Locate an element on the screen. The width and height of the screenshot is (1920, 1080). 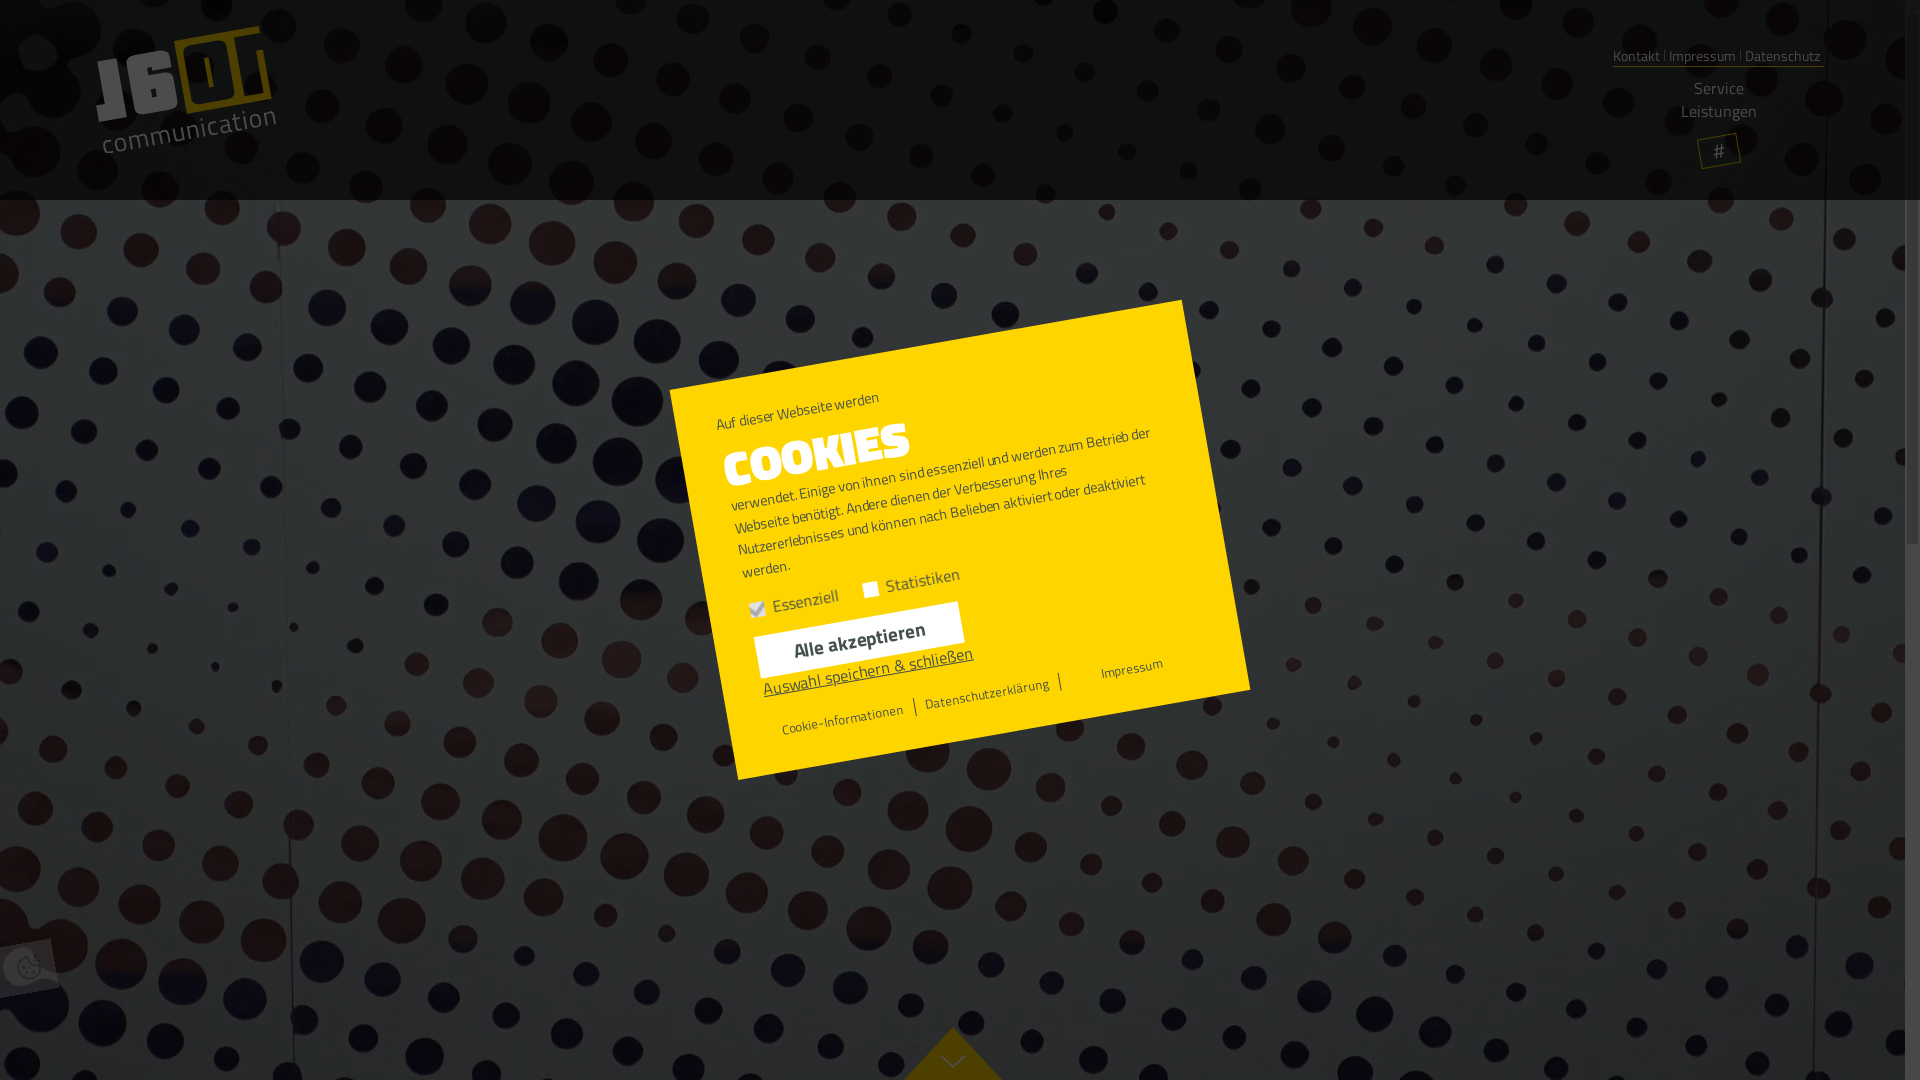
Impressum is located at coordinates (1702, 56).